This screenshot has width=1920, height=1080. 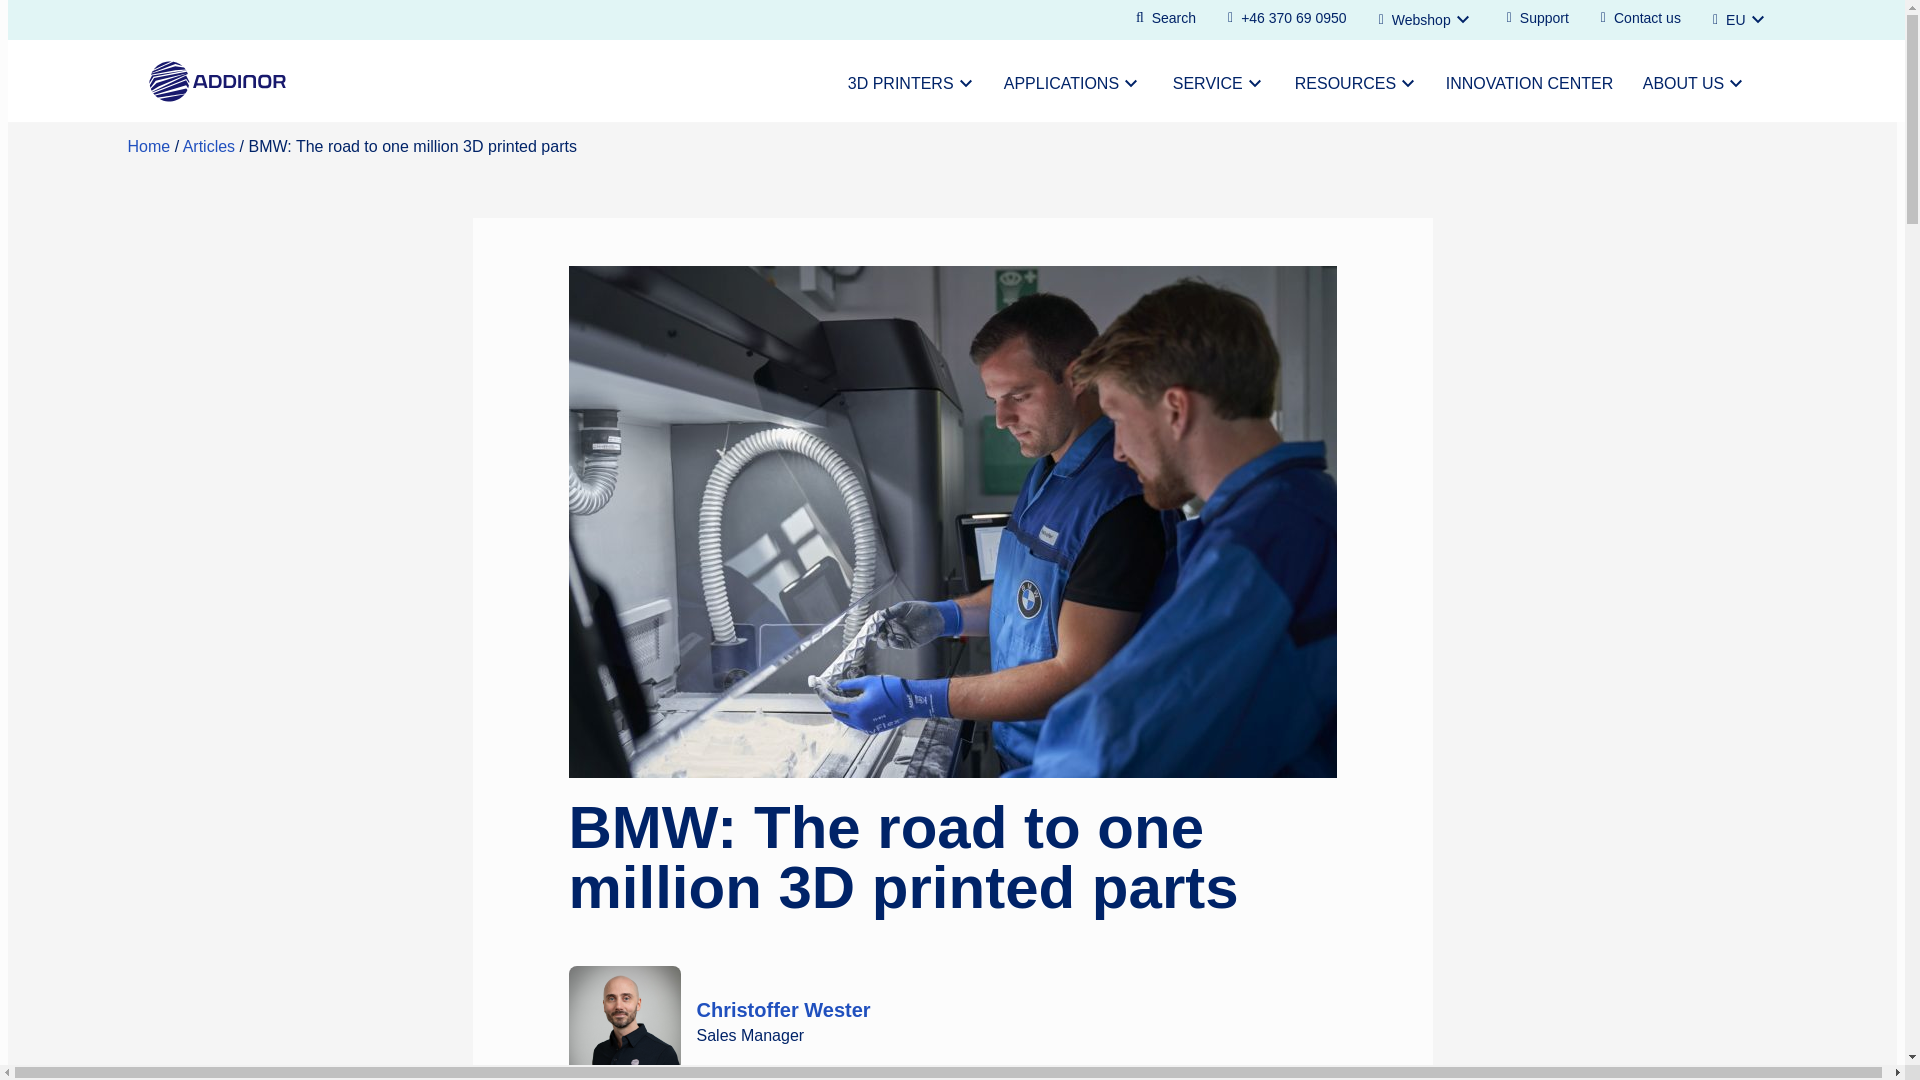 What do you see at coordinates (1218, 84) in the screenshot?
I see `SERVICE` at bounding box center [1218, 84].